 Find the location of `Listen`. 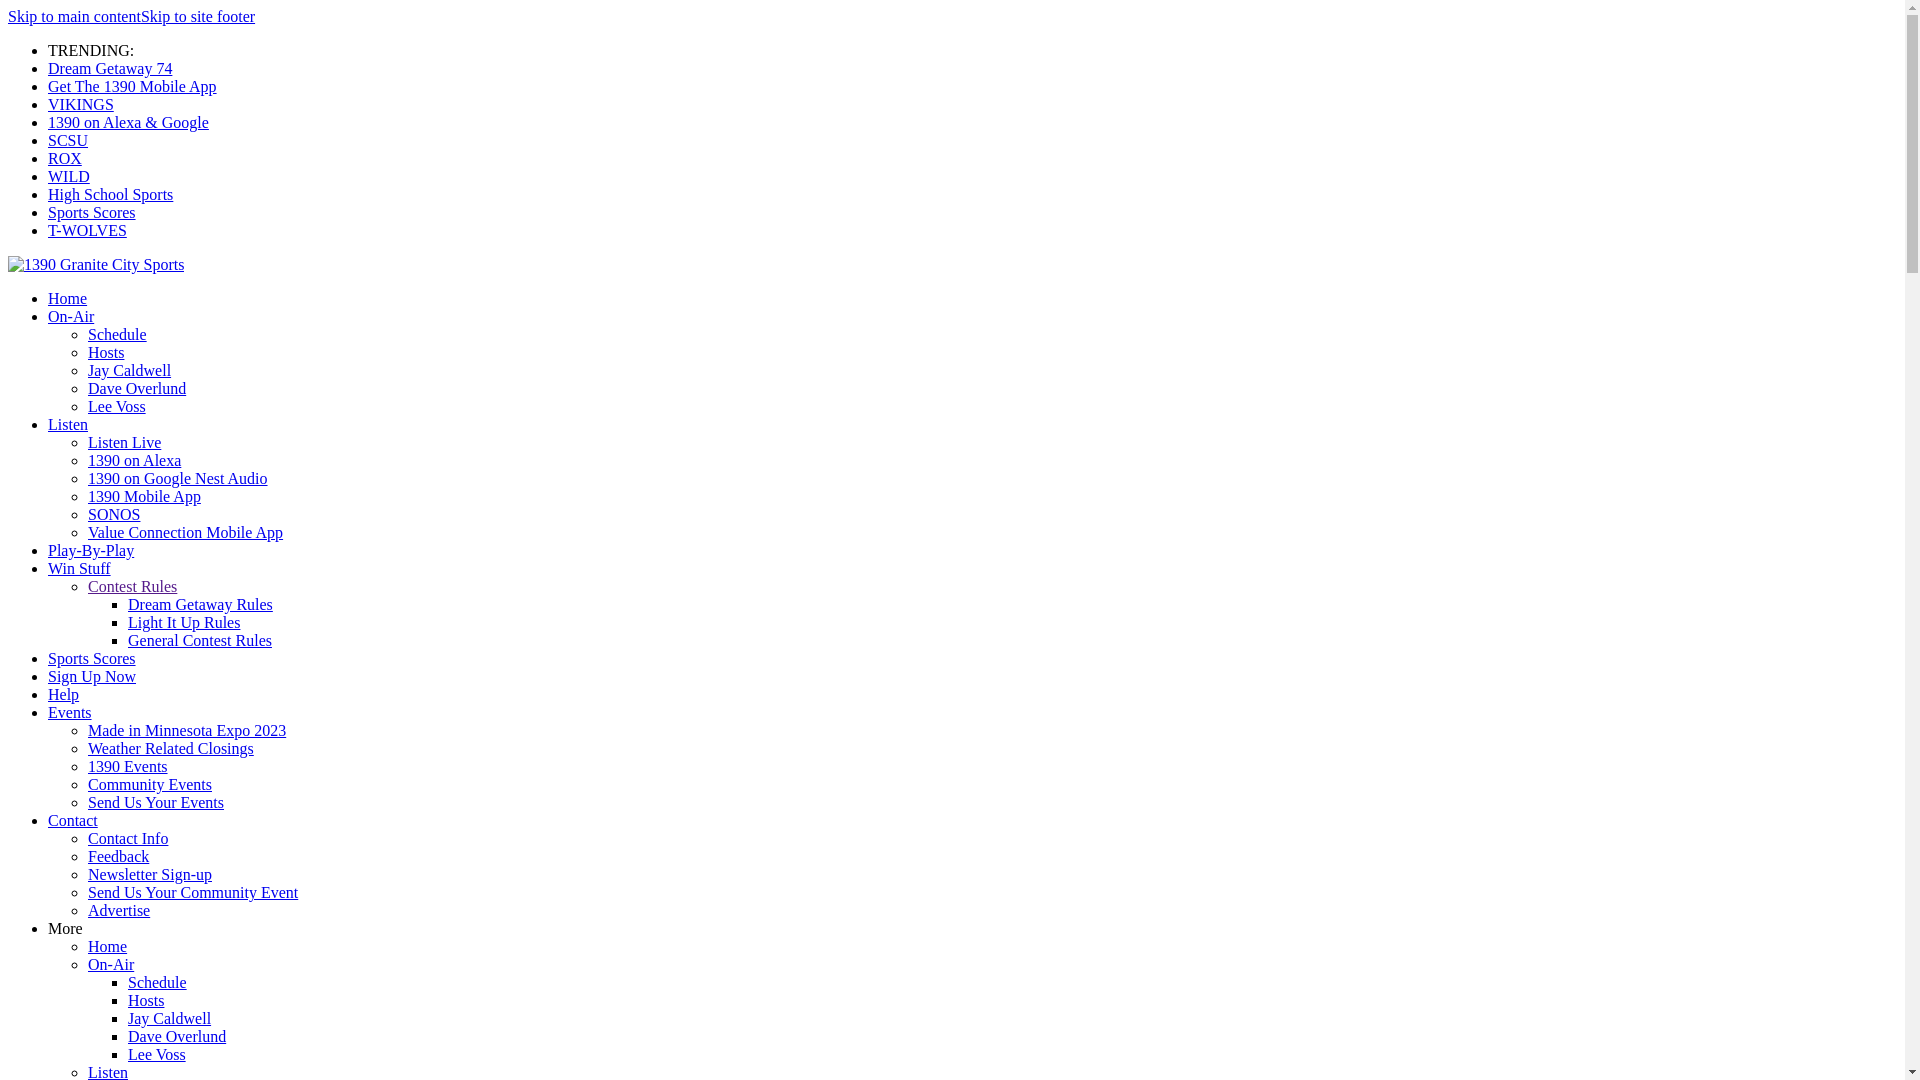

Listen is located at coordinates (68, 424).